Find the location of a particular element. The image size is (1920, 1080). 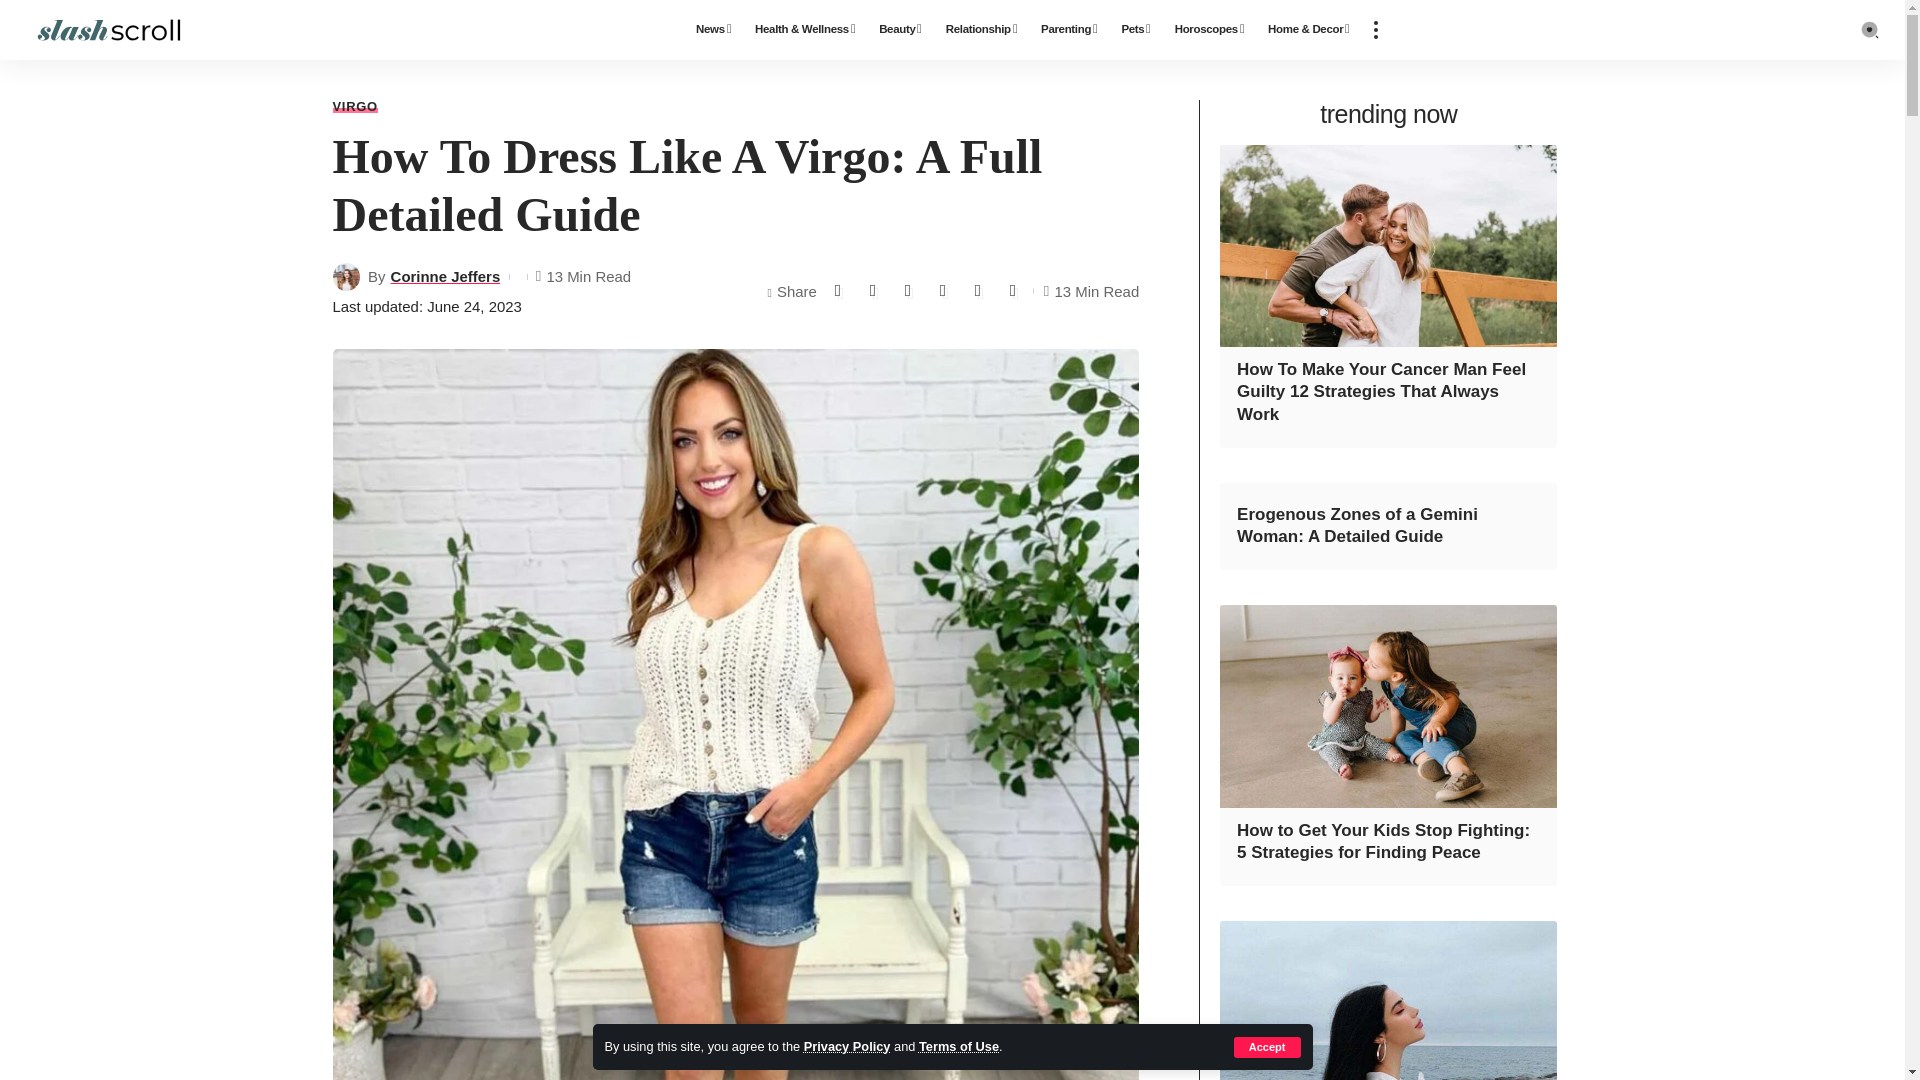

Accept is located at coordinates (1268, 1047).